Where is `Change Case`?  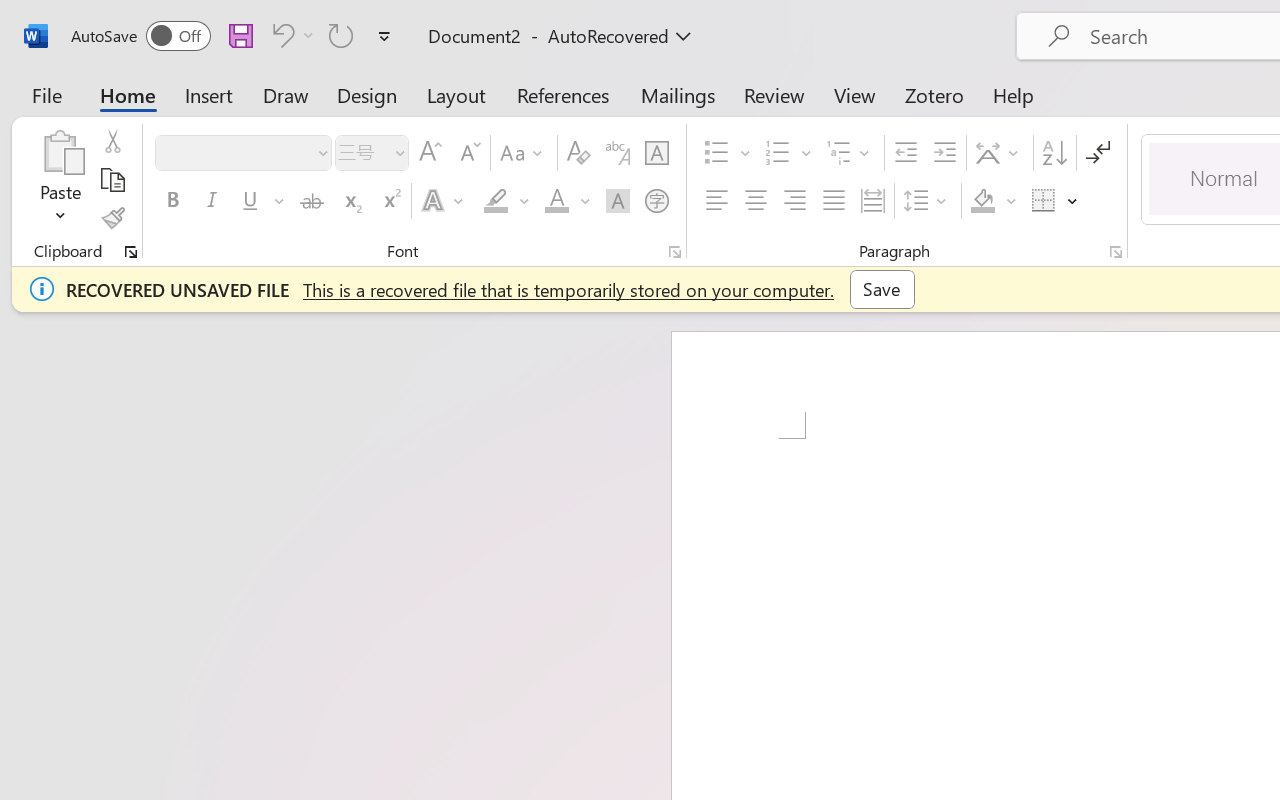 Change Case is located at coordinates (524, 153).